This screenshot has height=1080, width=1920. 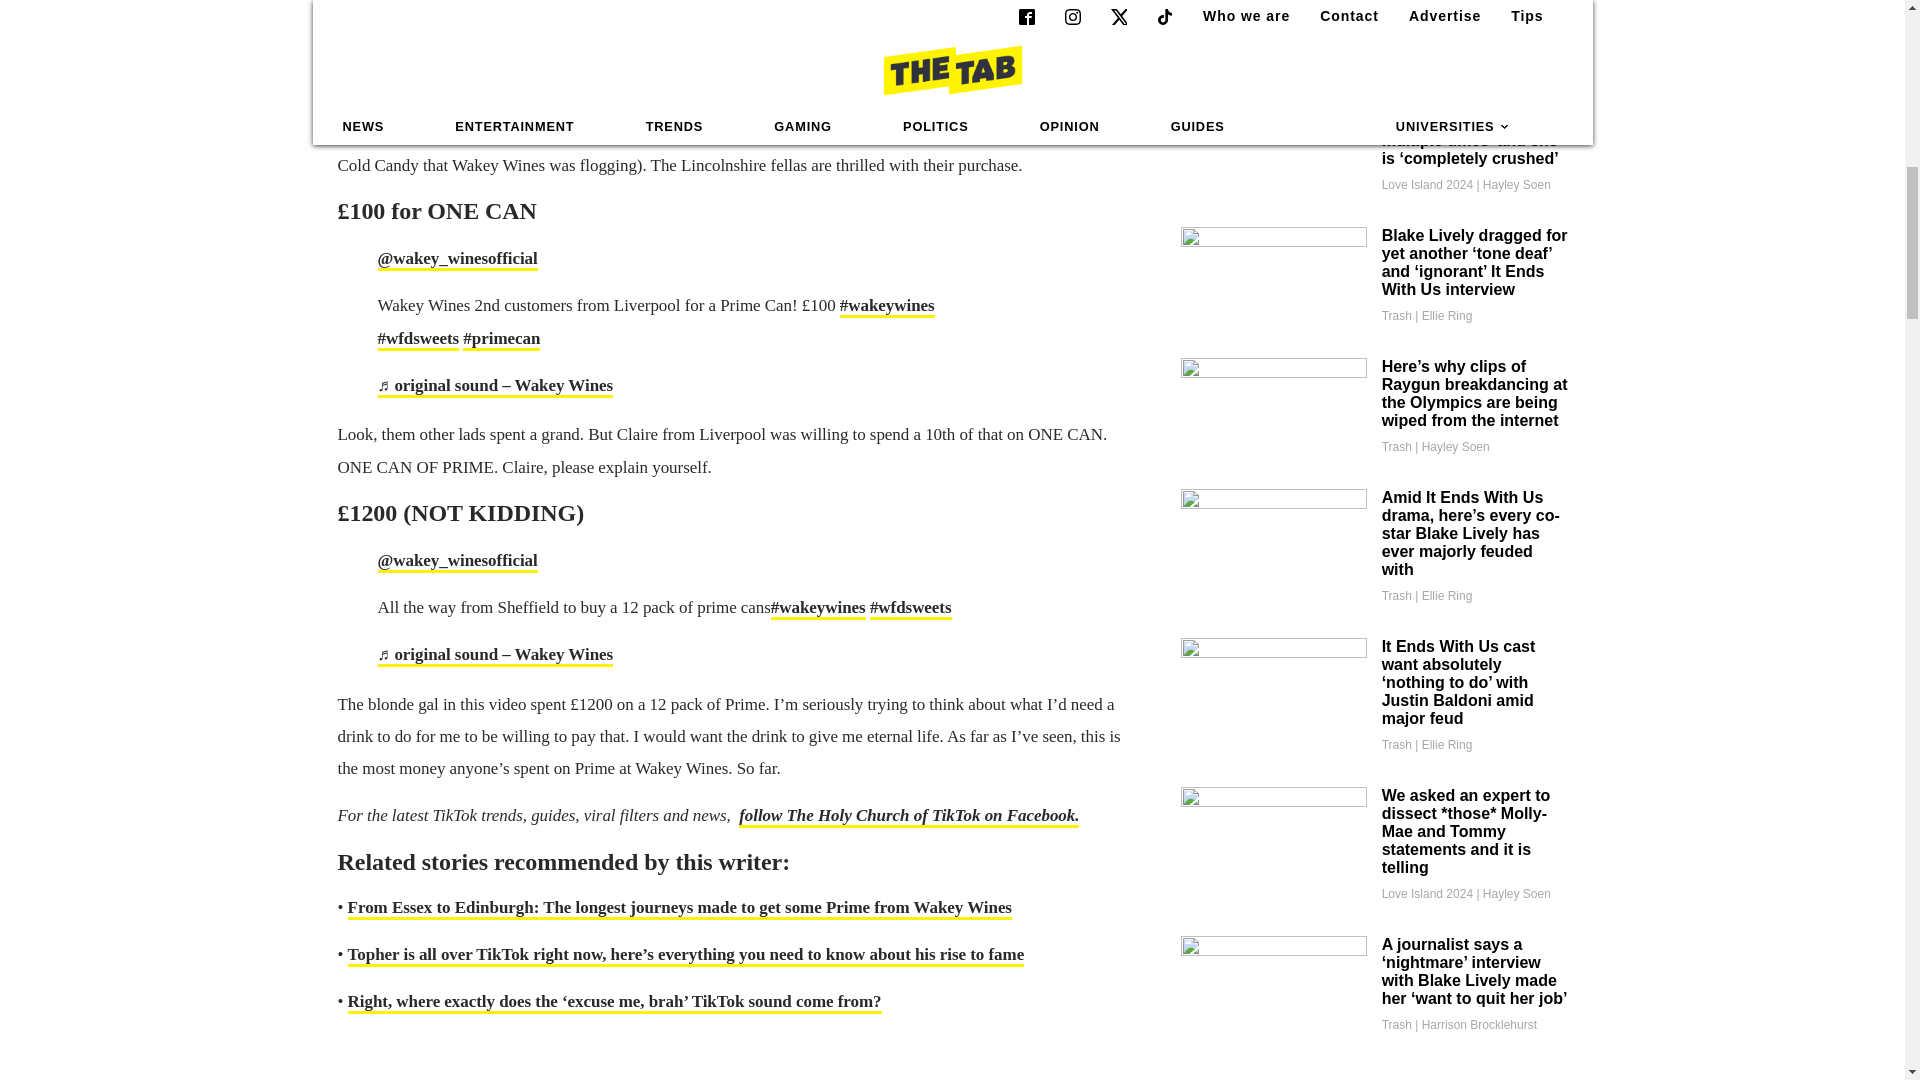 I want to click on wfdsweets, so click(x=419, y=340).